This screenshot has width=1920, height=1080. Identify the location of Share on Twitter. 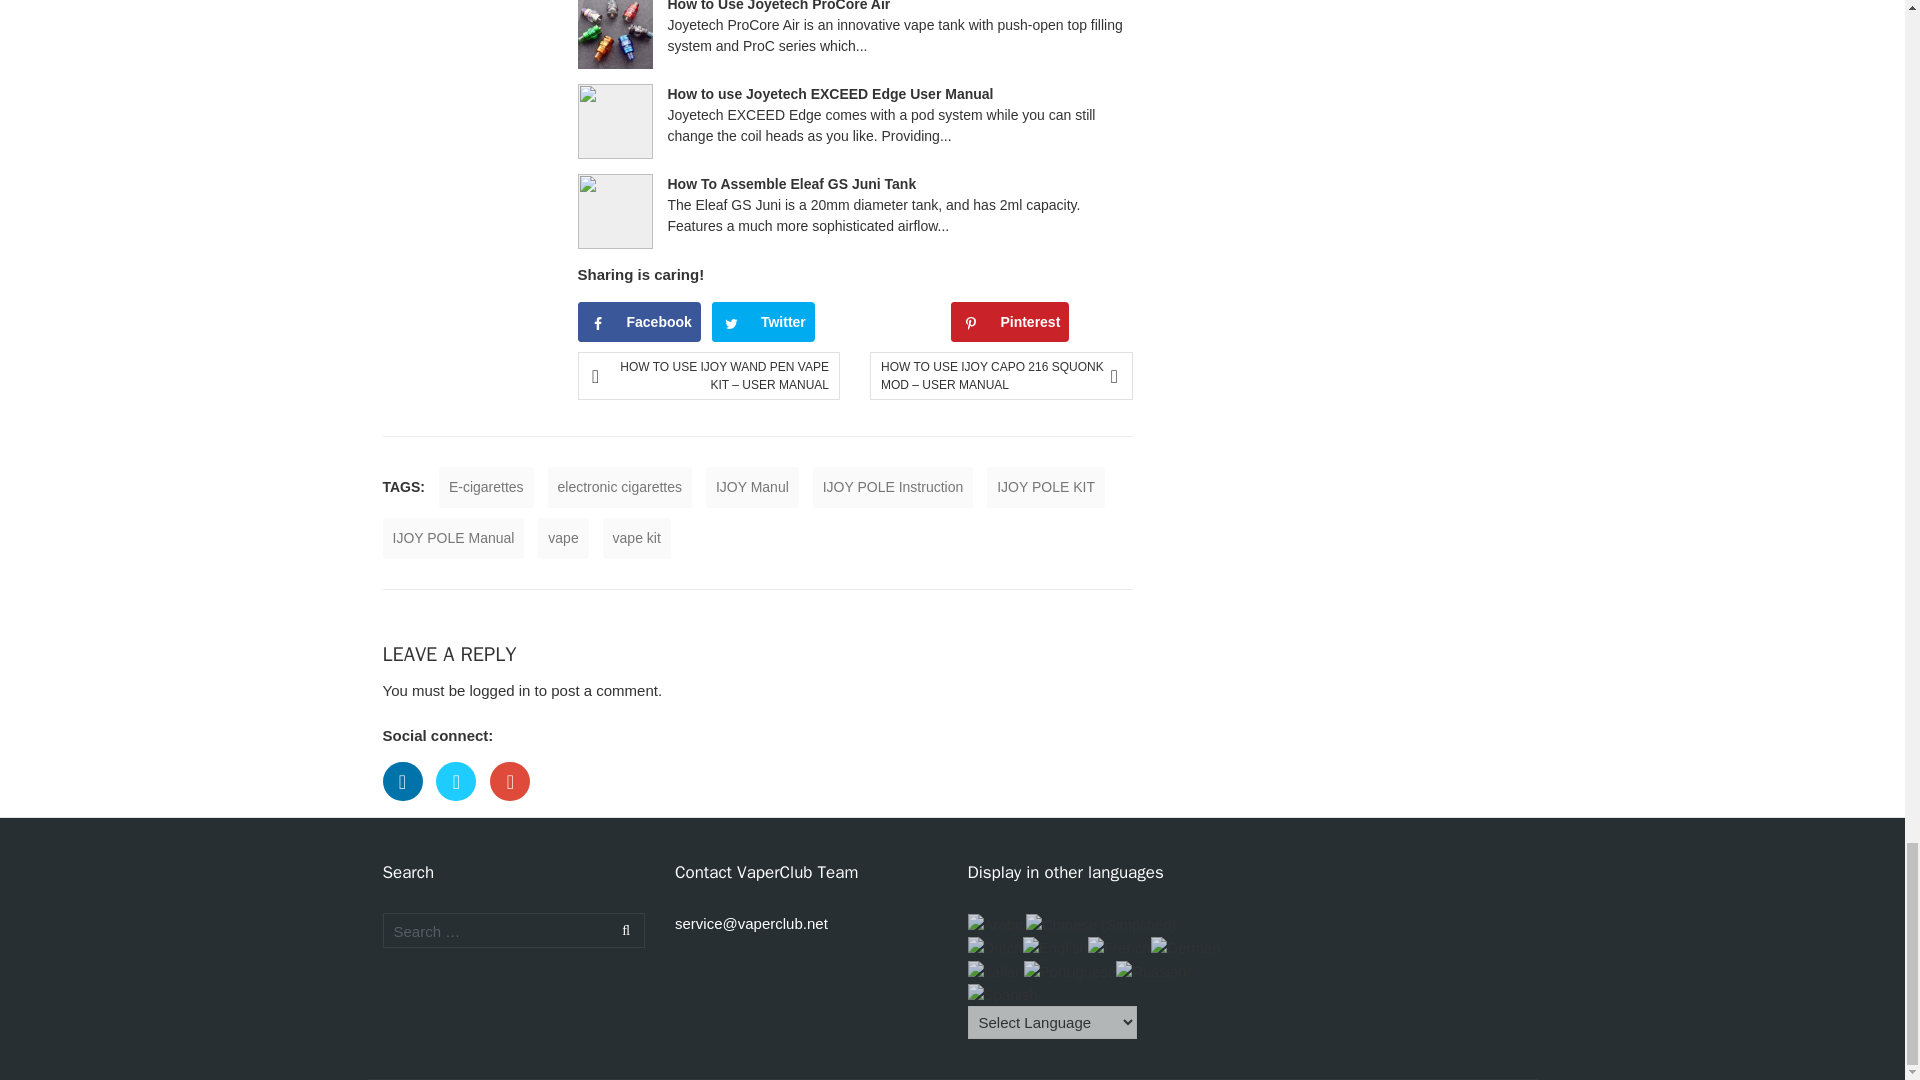
(763, 322).